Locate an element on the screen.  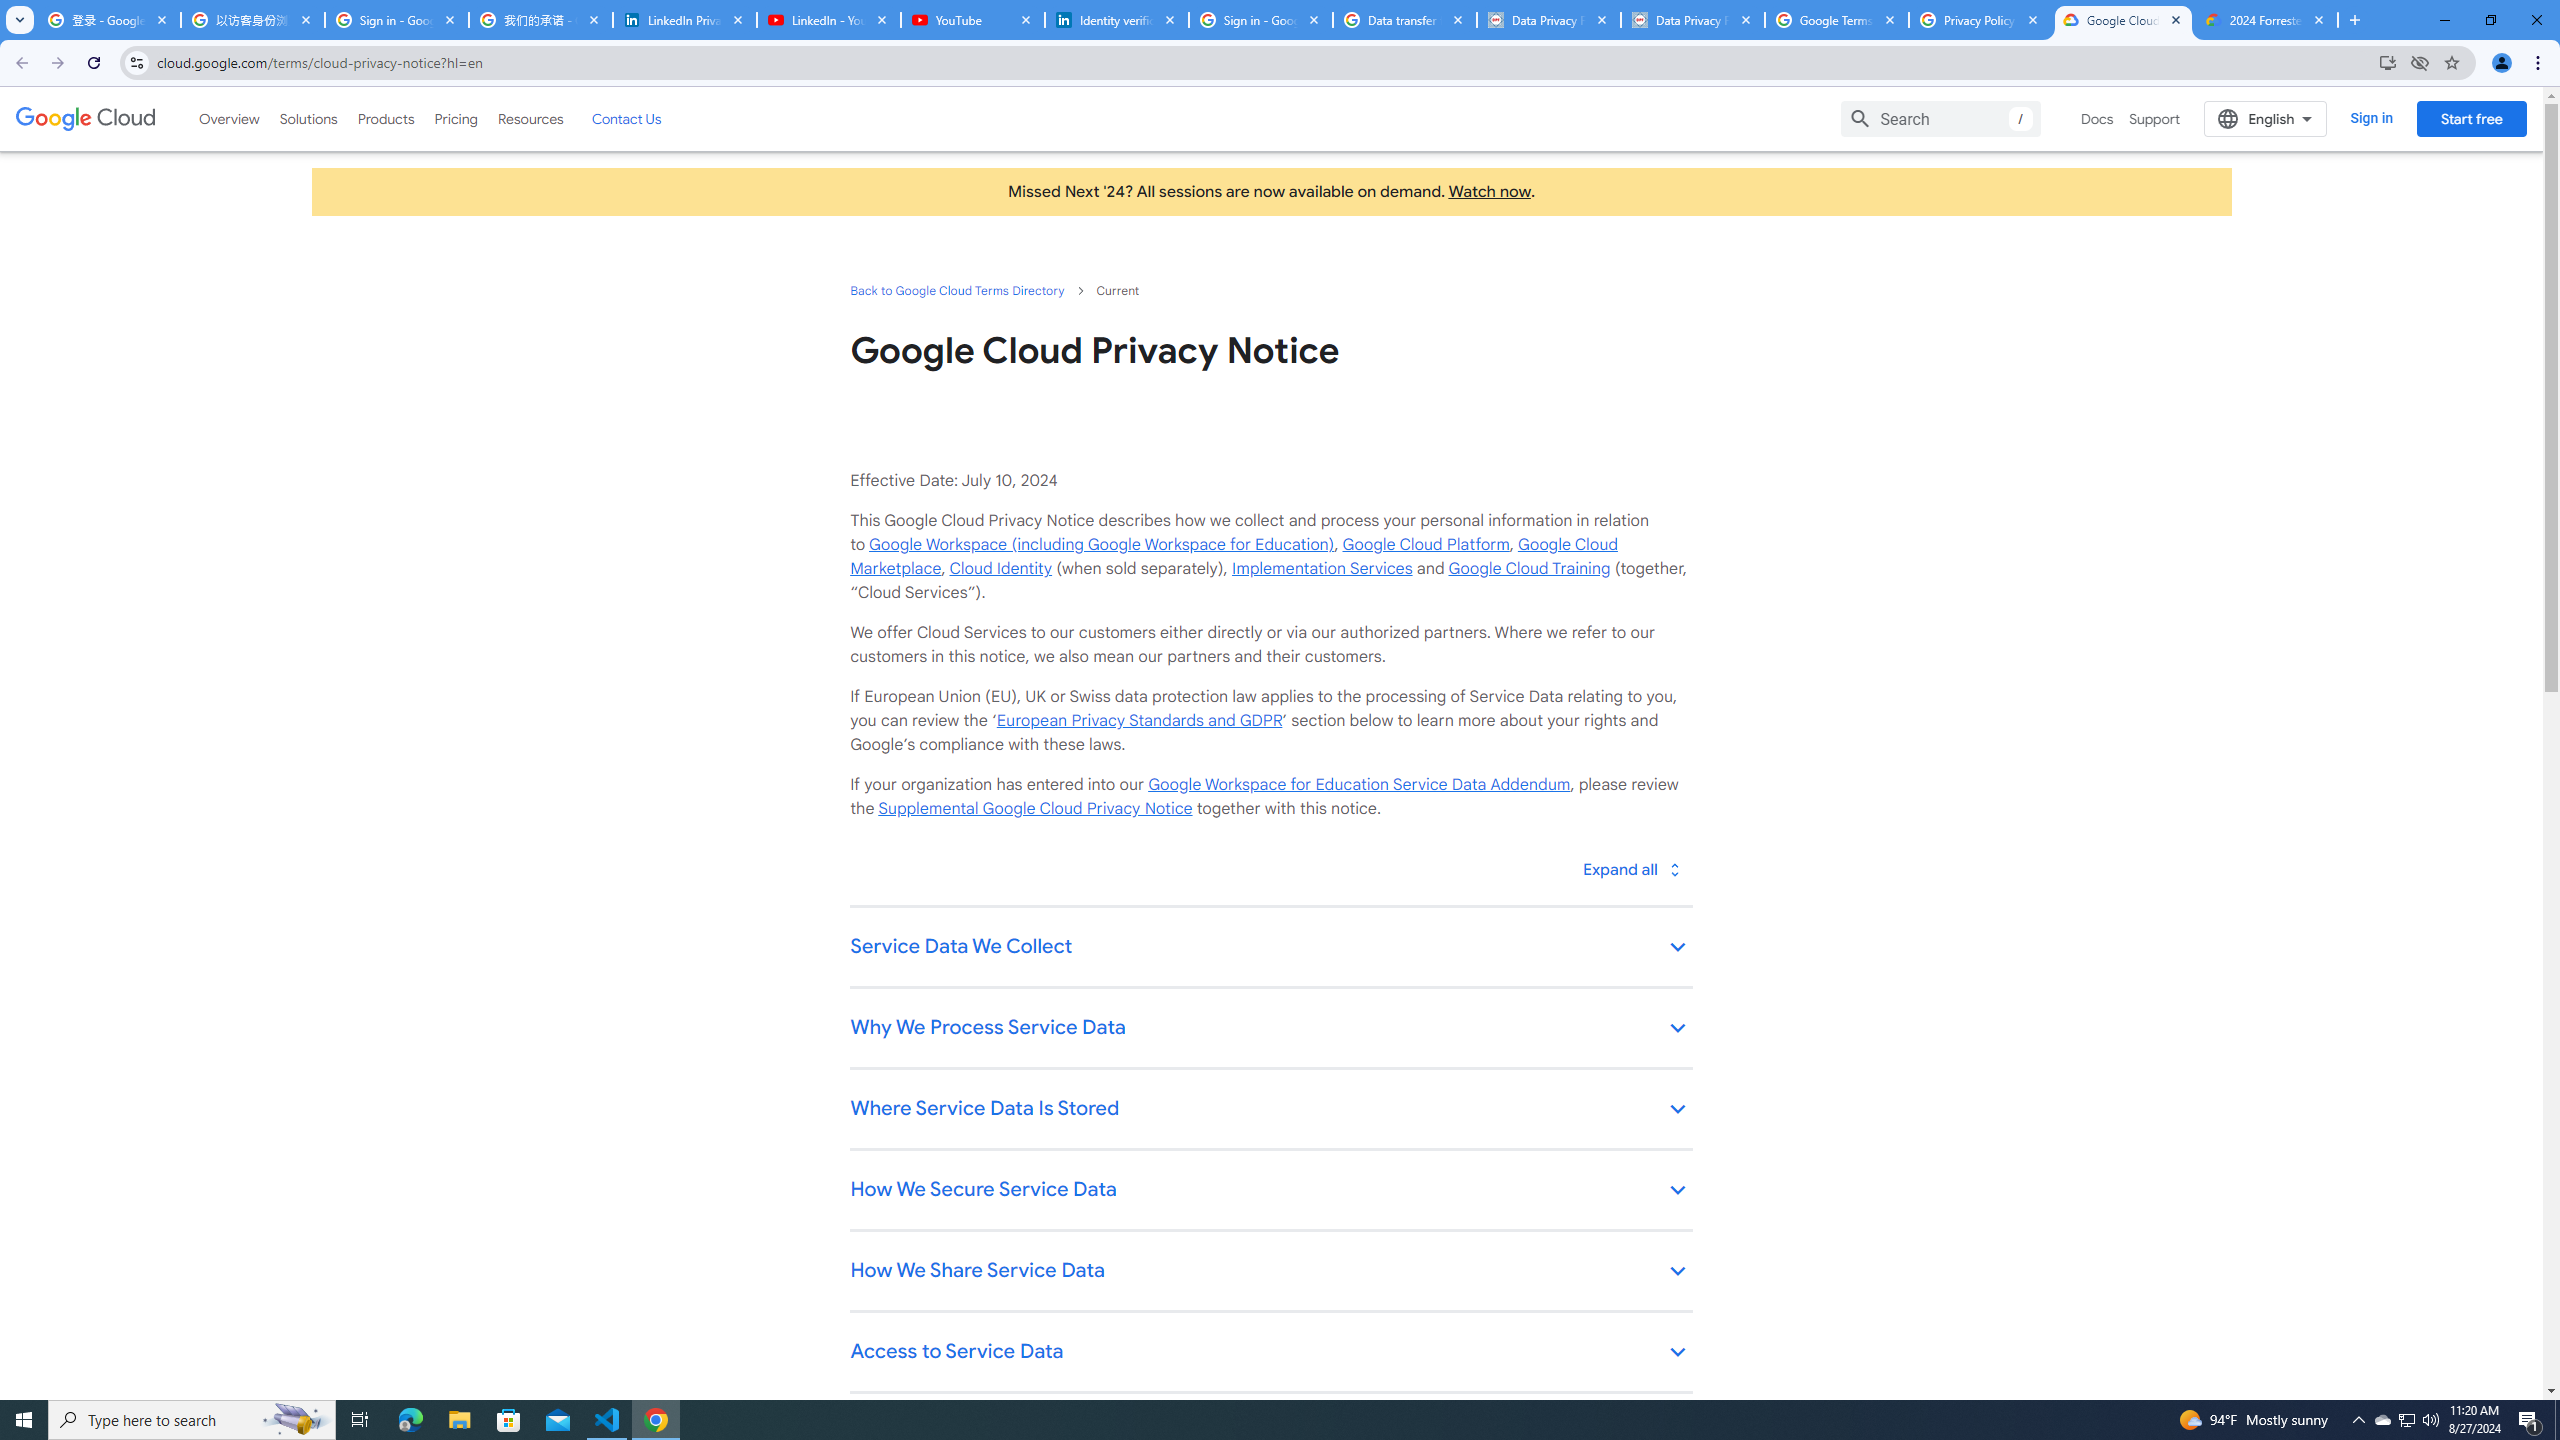
Access to Service Data keyboard_arrow_down is located at coordinates (1270, 1353).